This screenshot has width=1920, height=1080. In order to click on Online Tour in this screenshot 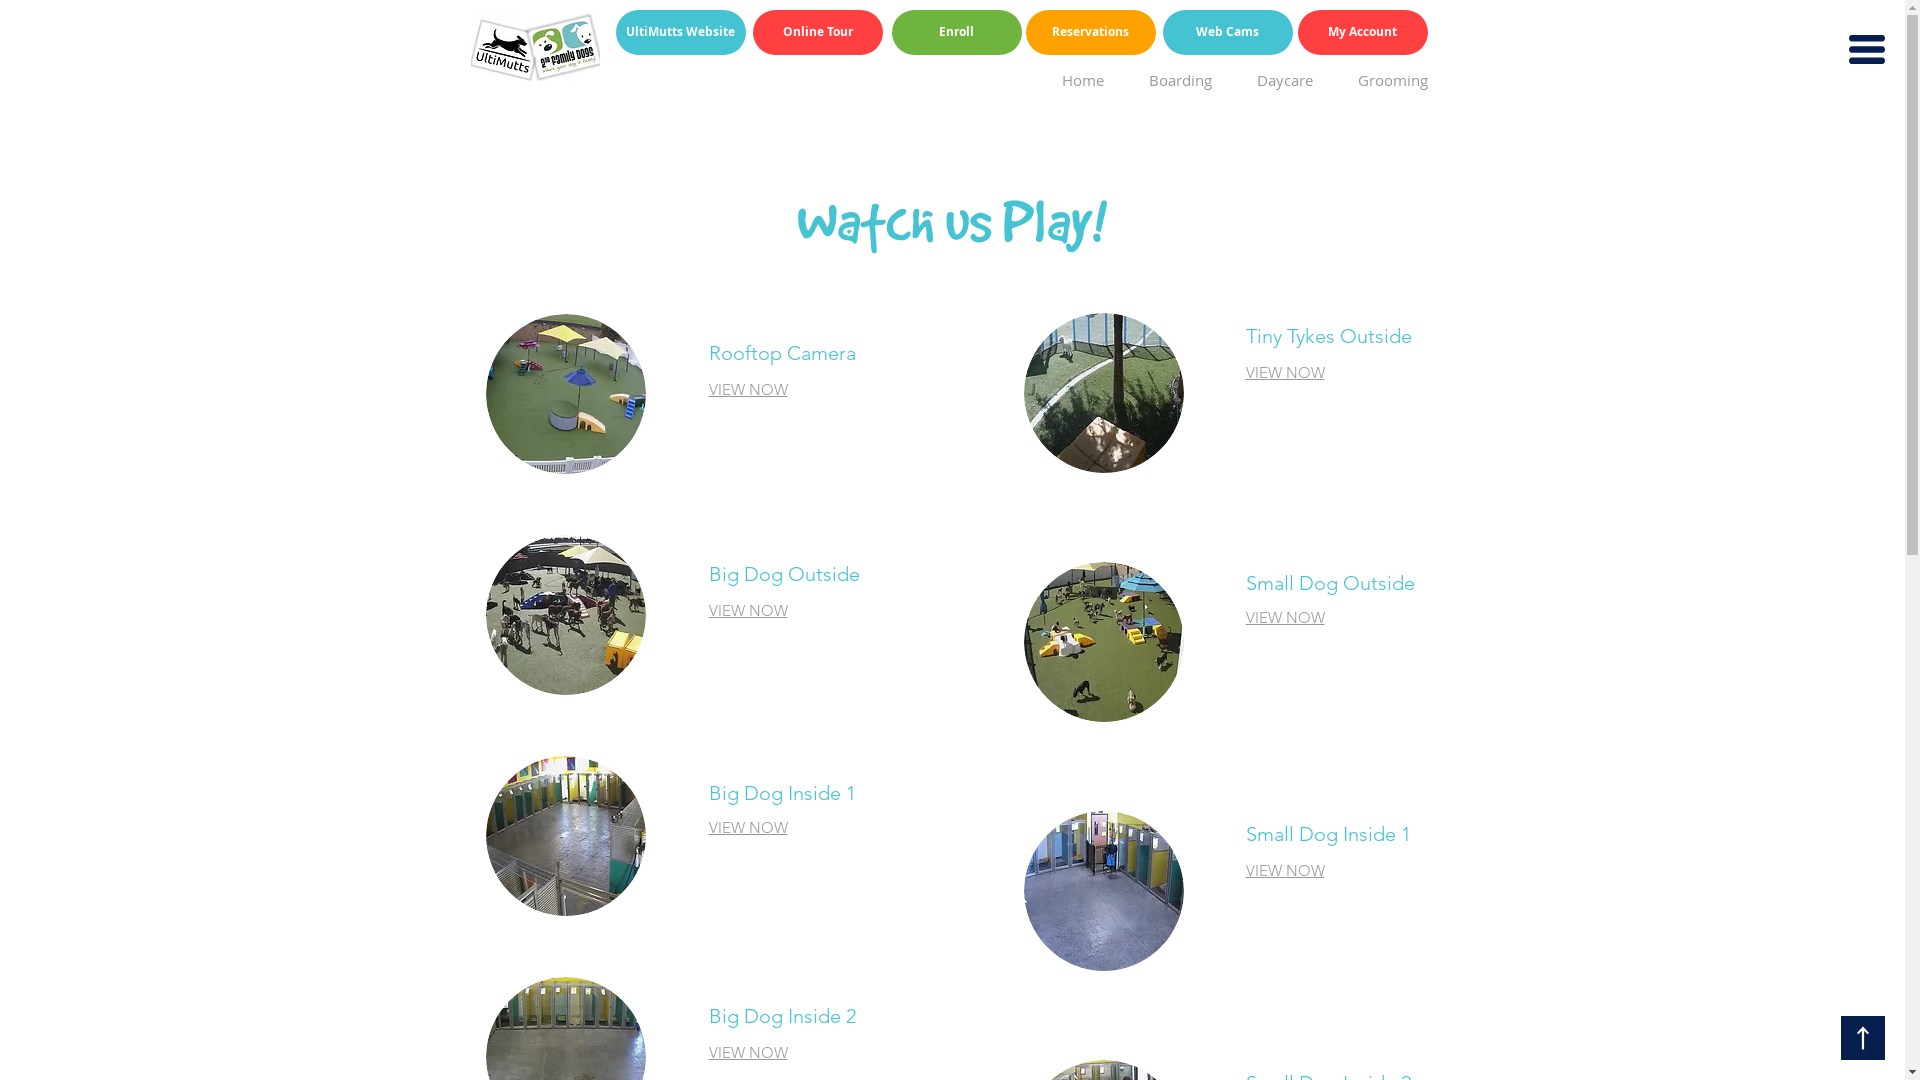, I will do `click(817, 32)`.